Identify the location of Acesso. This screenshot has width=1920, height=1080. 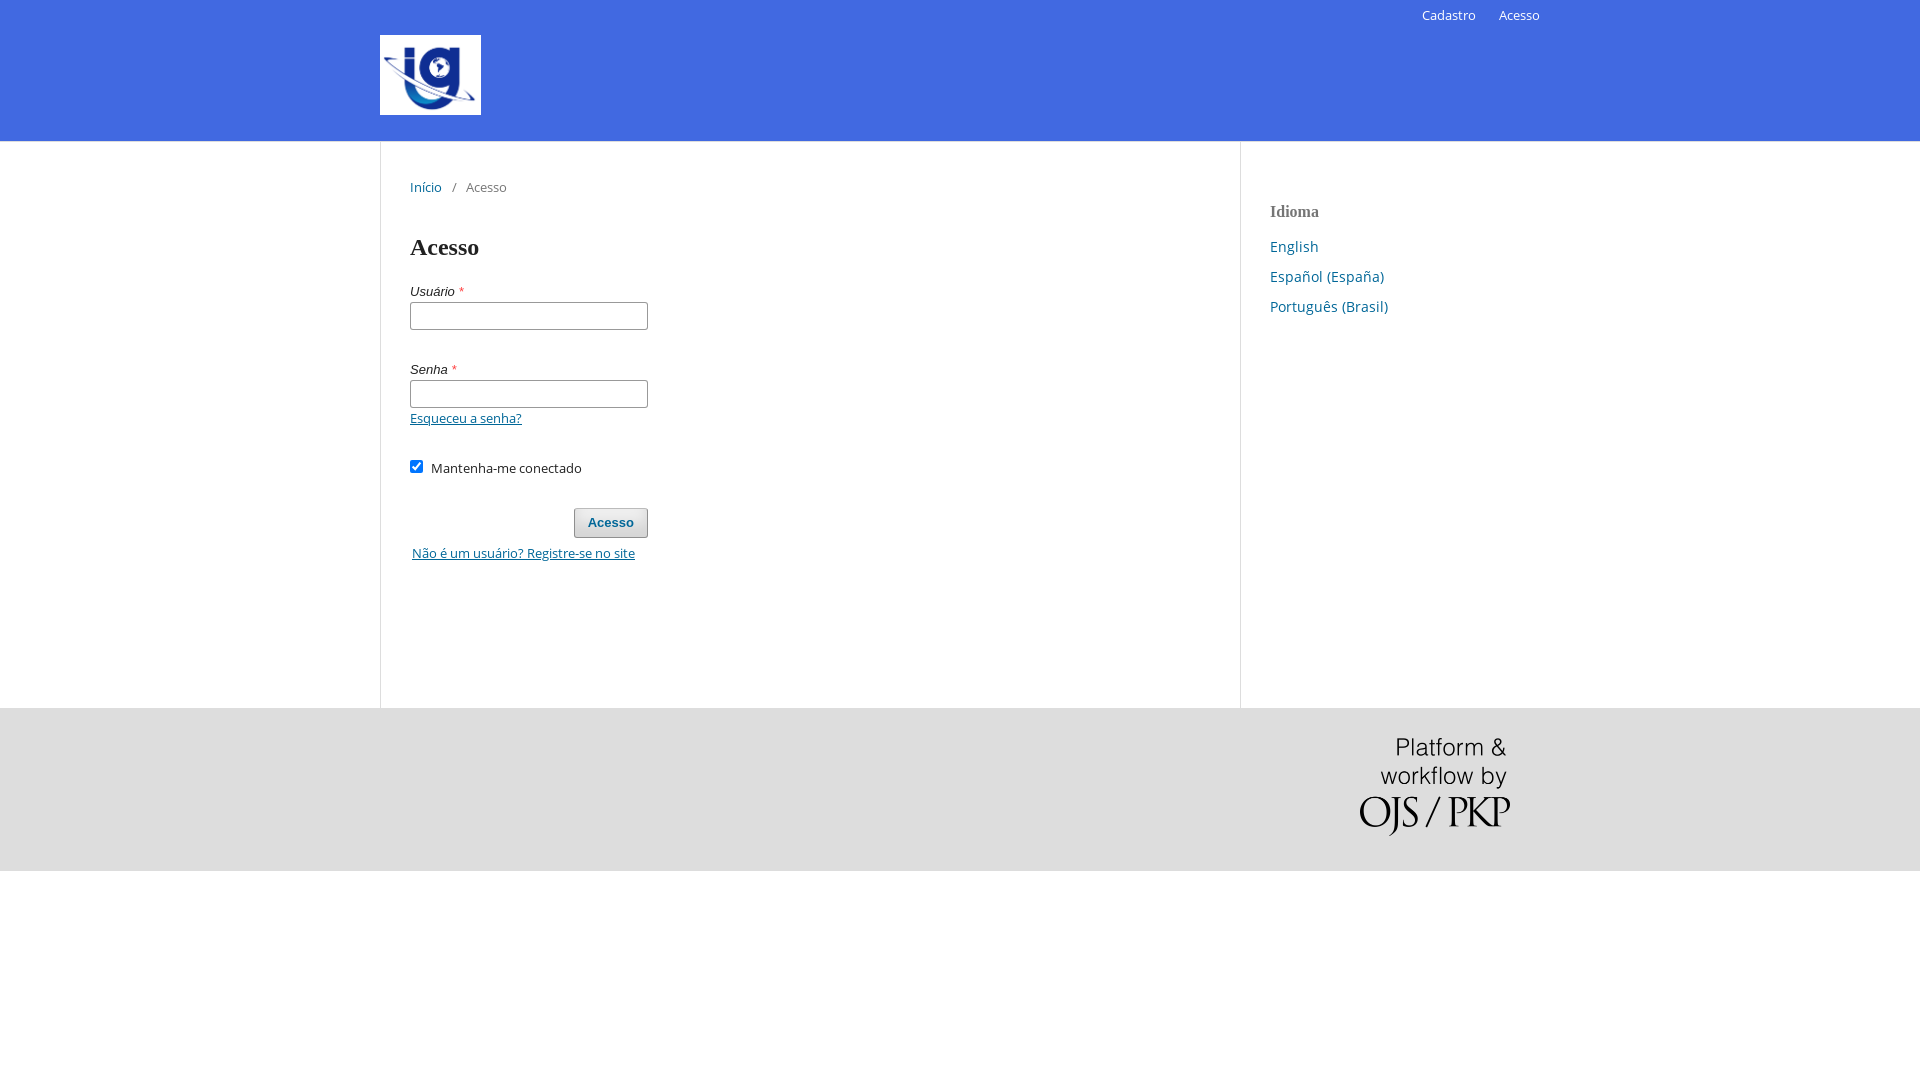
(1520, 15).